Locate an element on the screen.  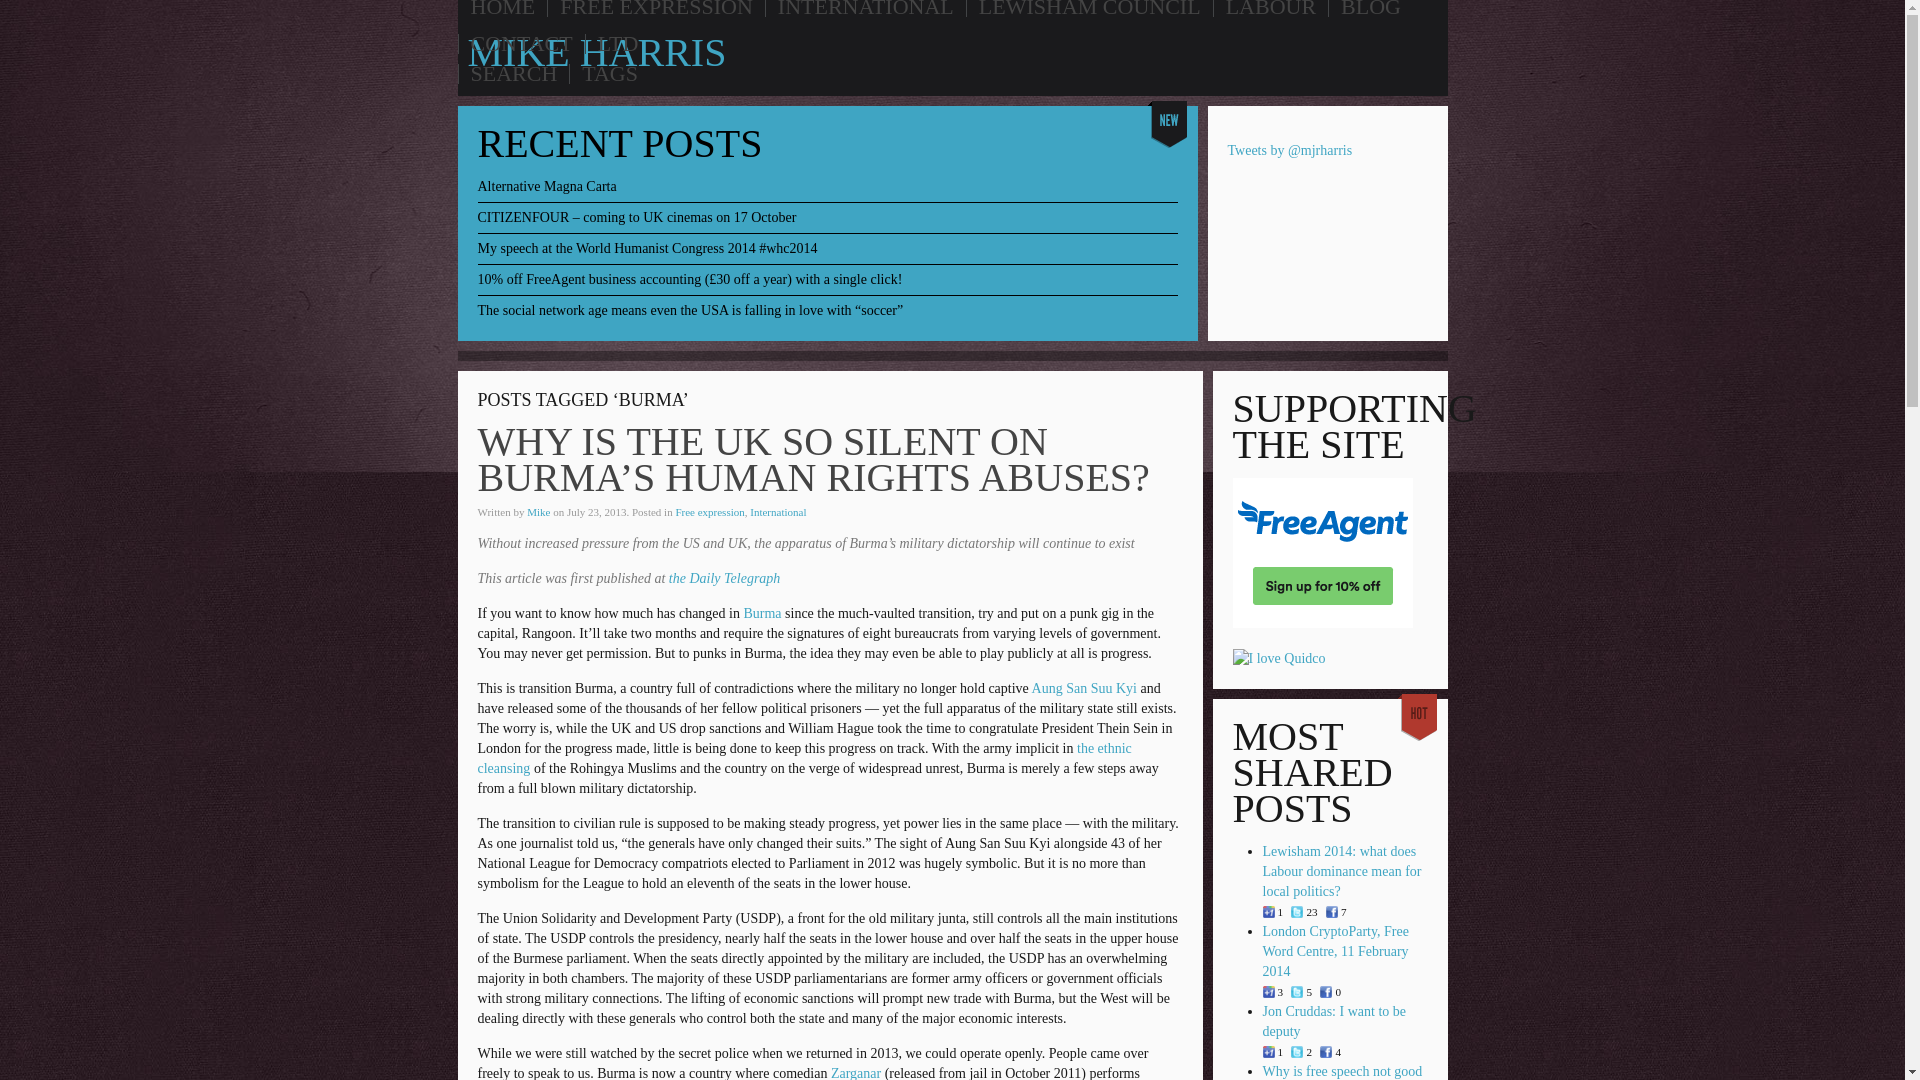
View all posts in International is located at coordinates (778, 512).